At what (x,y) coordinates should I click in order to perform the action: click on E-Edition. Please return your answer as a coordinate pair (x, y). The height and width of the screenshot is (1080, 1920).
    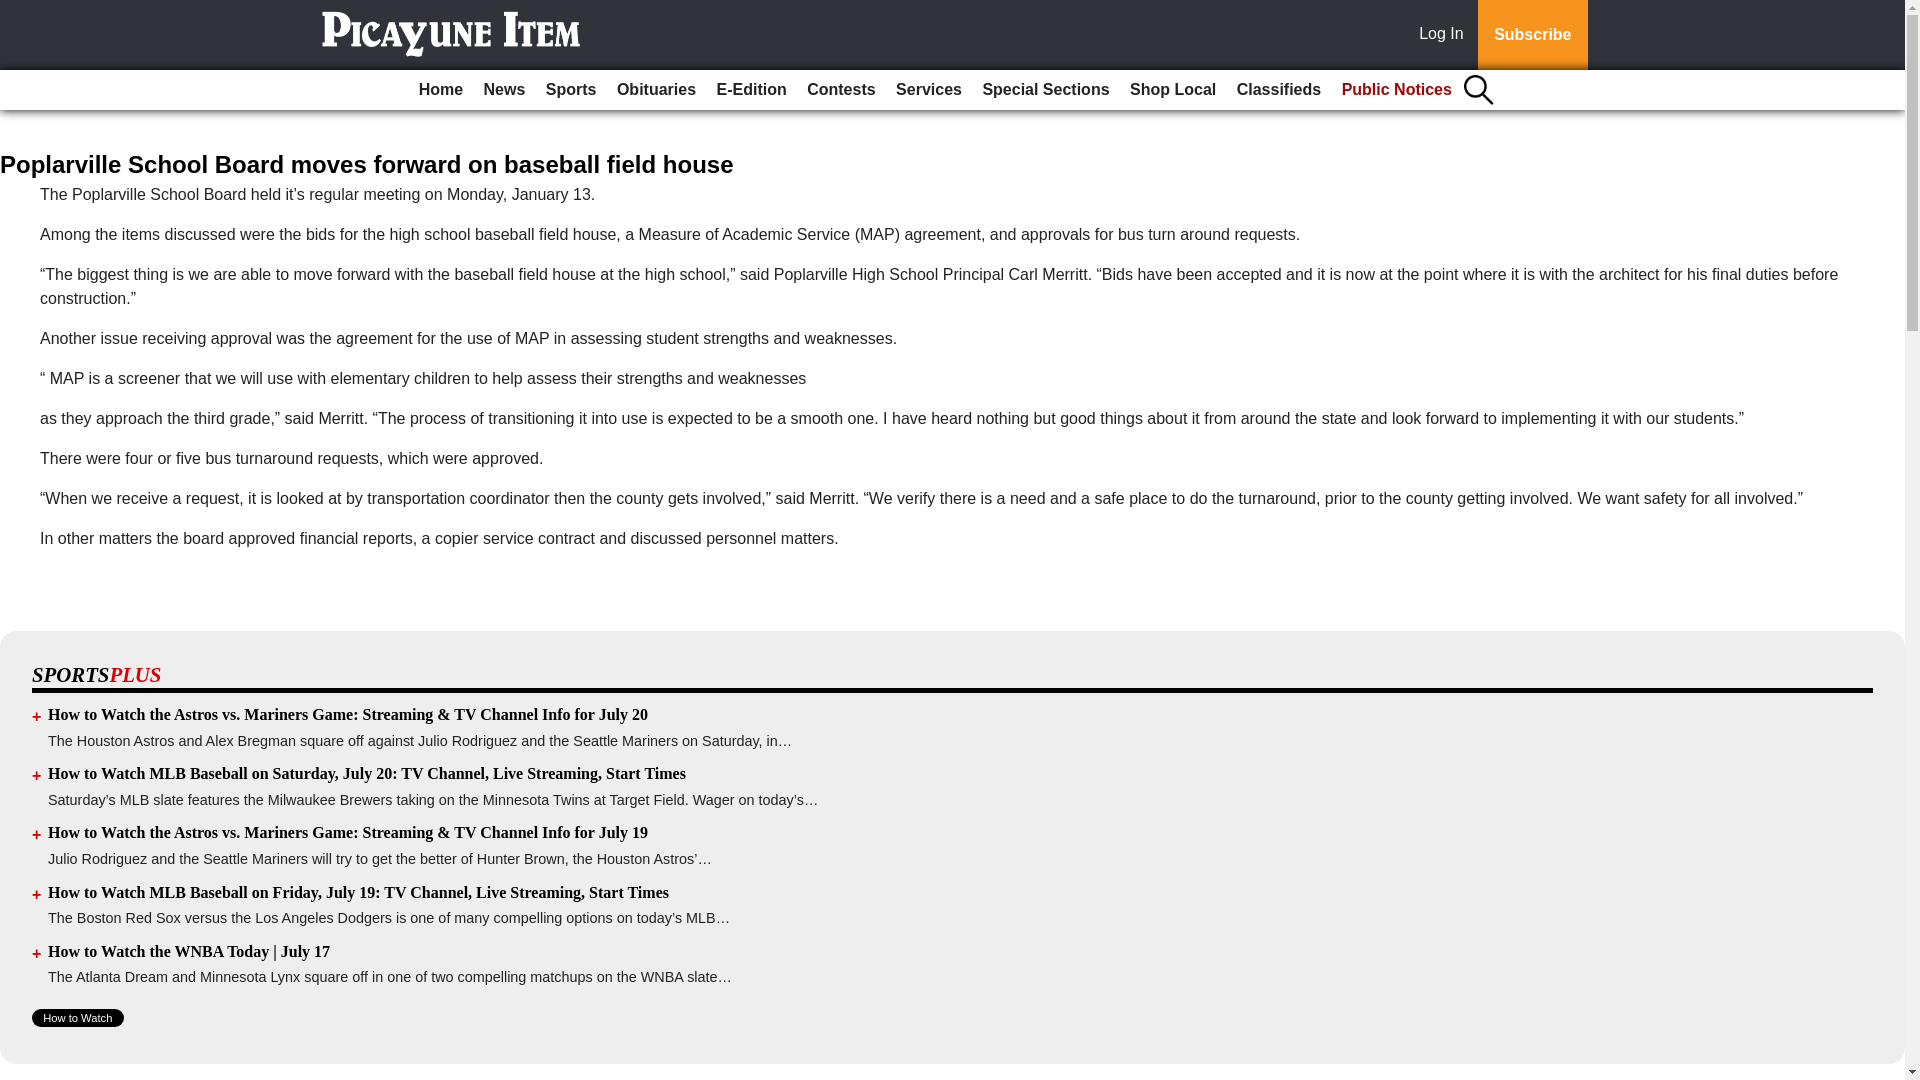
    Looking at the image, I should click on (751, 90).